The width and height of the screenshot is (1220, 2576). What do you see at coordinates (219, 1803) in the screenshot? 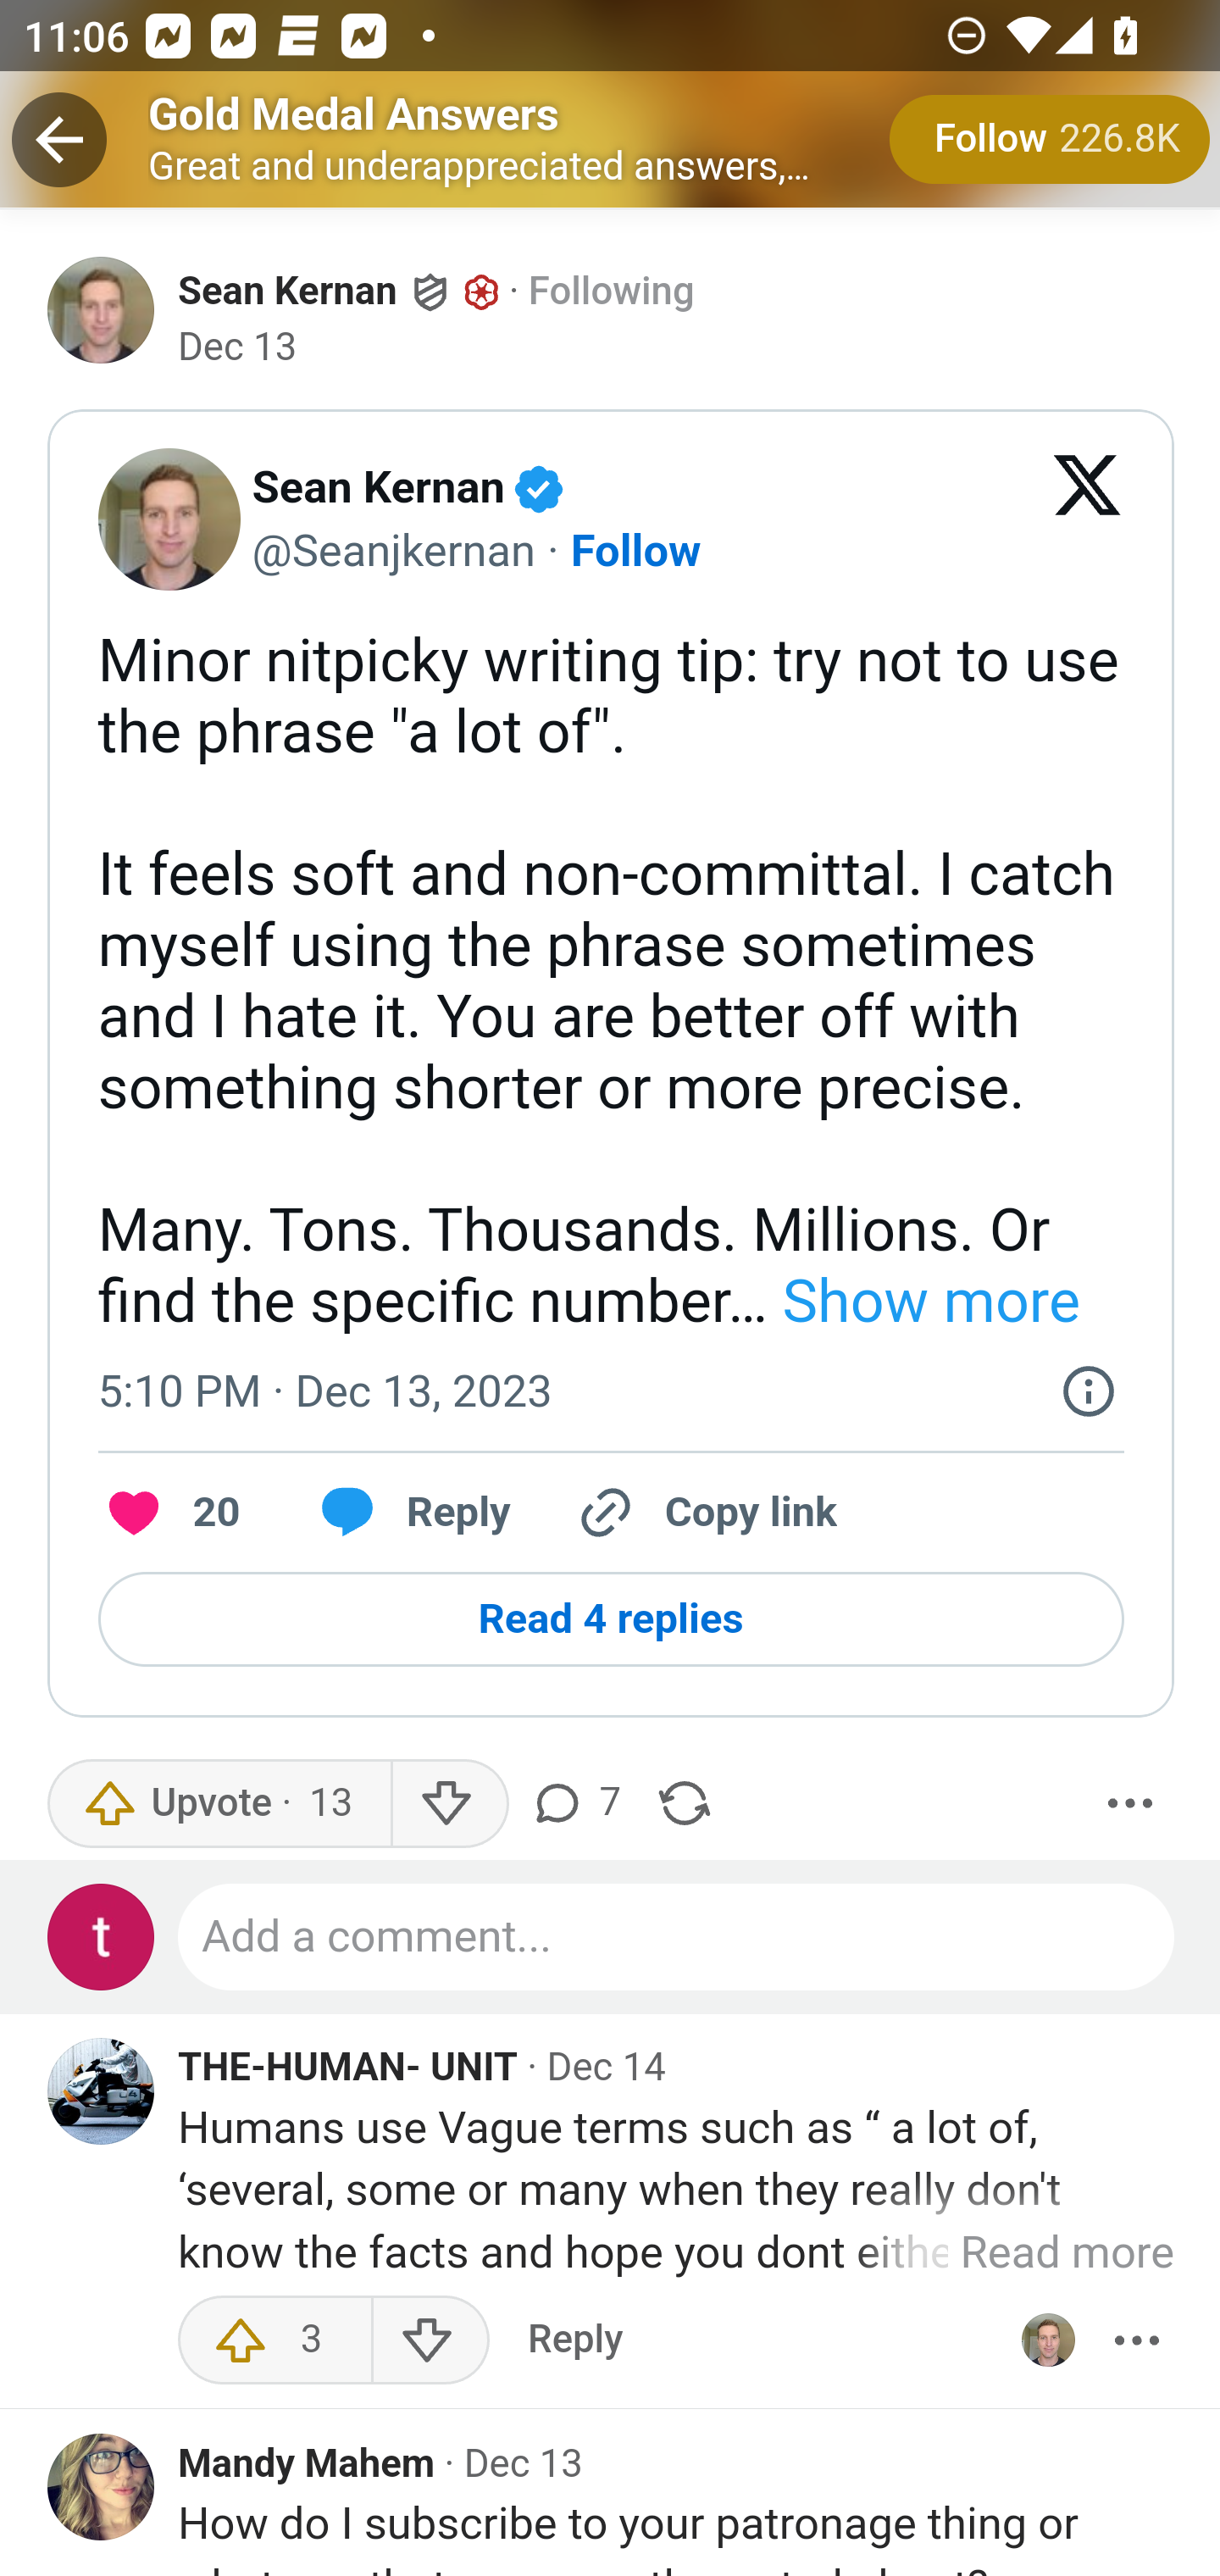
I see `Upvote` at bounding box center [219, 1803].